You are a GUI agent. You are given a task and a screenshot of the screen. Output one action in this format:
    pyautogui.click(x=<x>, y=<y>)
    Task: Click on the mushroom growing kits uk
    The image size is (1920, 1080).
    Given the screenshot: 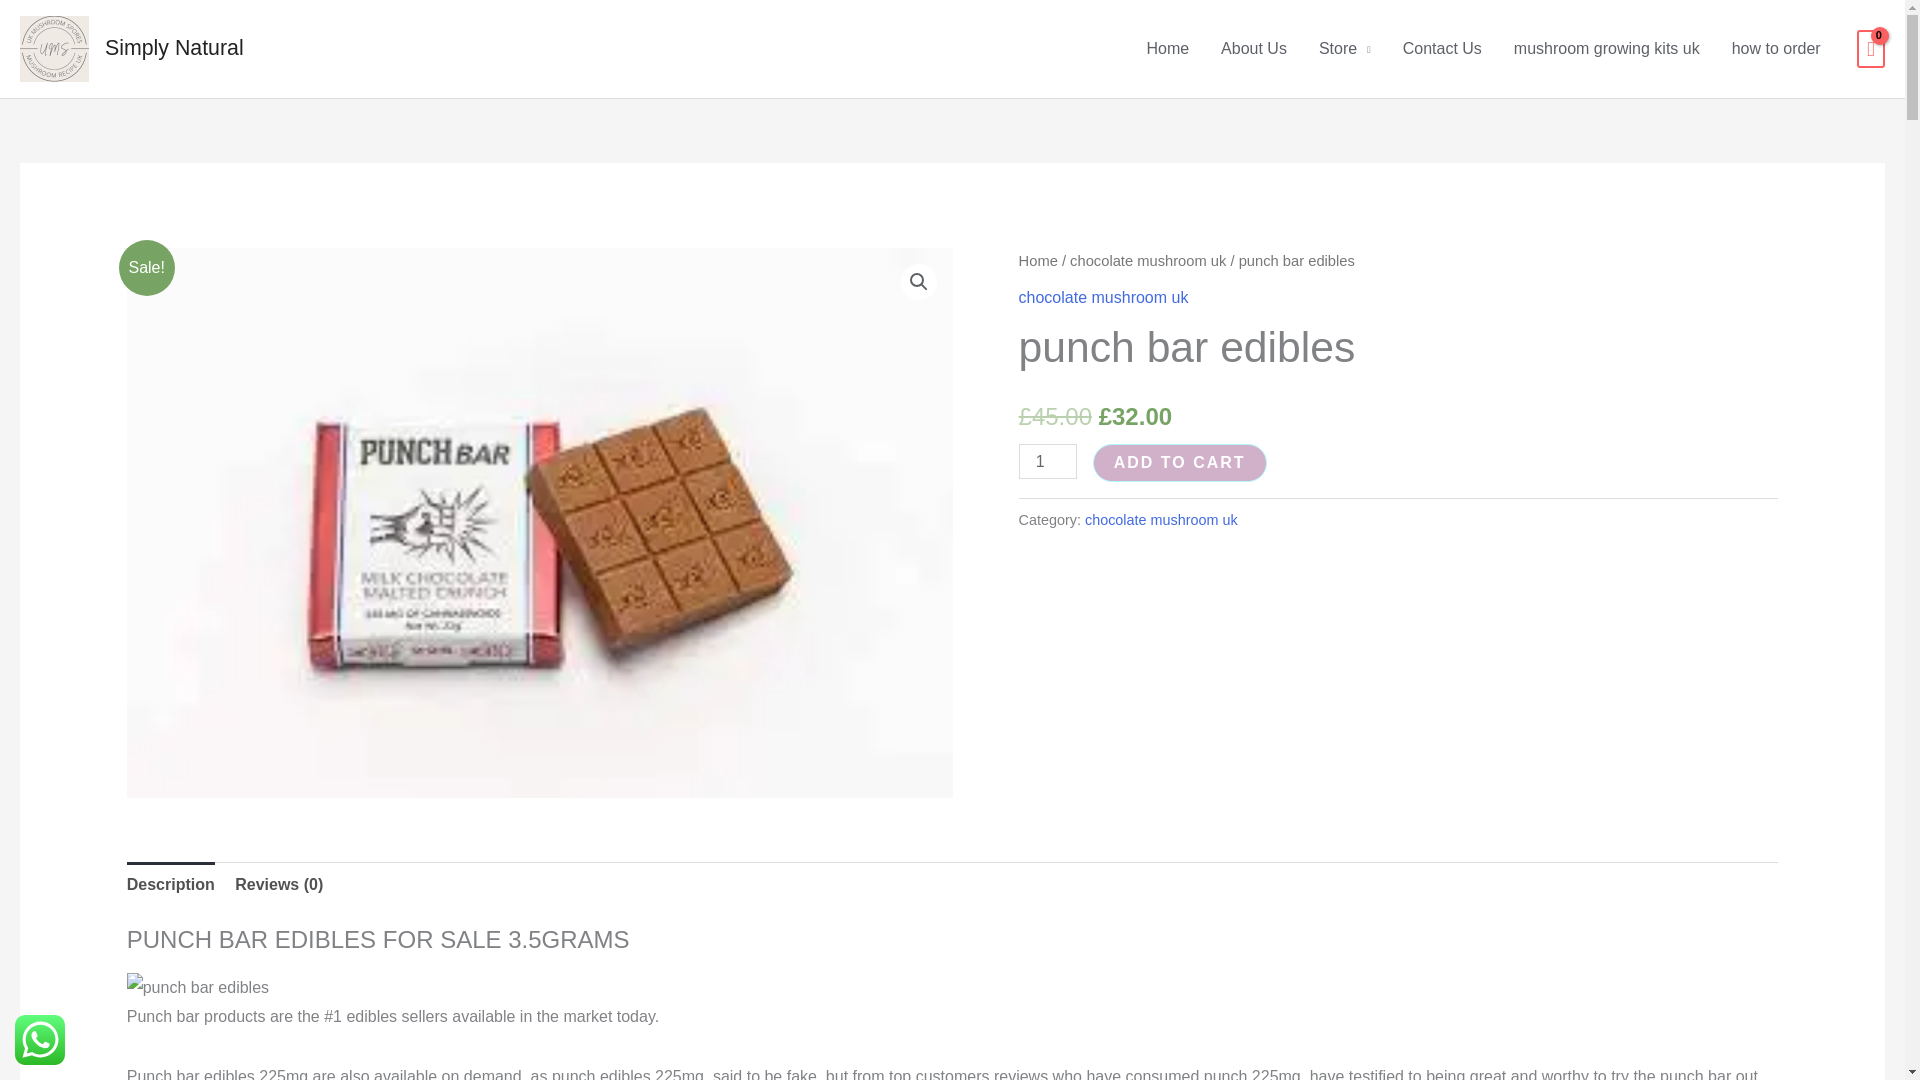 What is the action you would take?
    pyautogui.click(x=1606, y=49)
    